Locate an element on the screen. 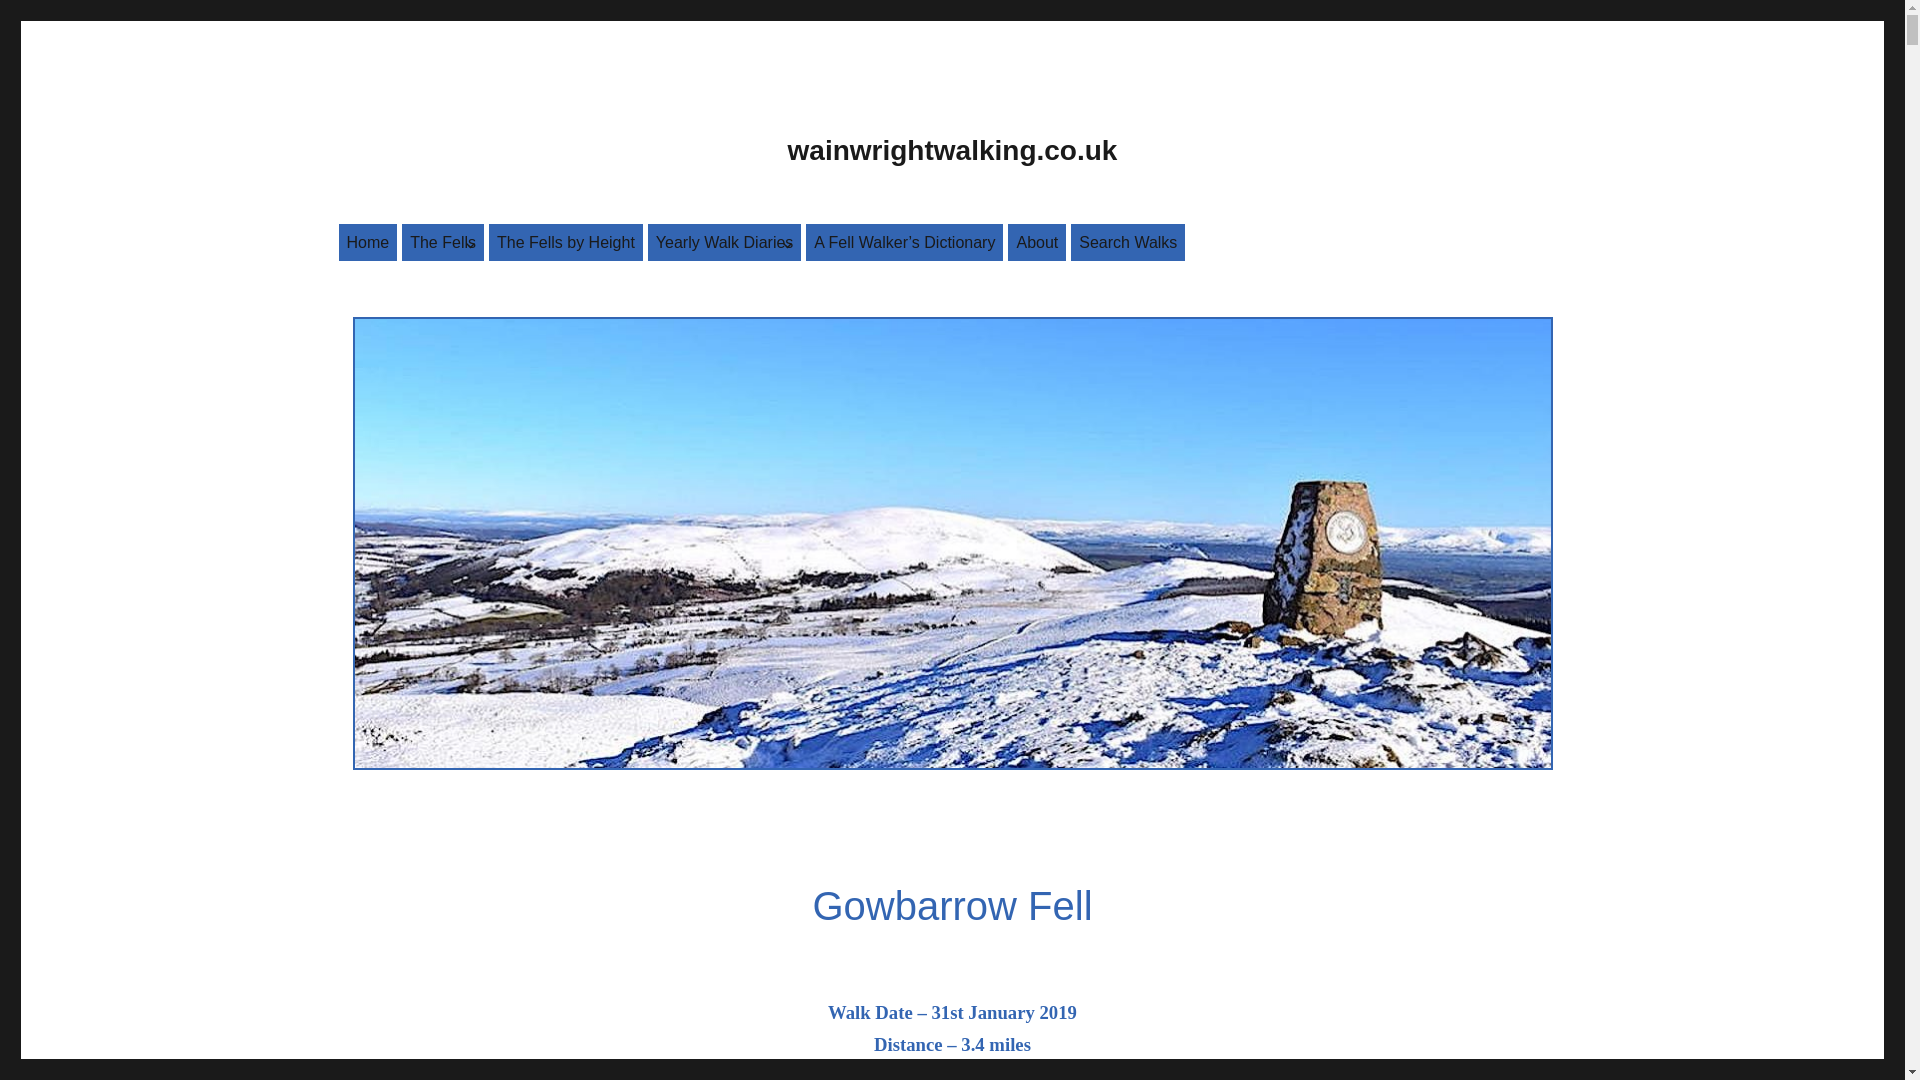  About is located at coordinates (1036, 242).